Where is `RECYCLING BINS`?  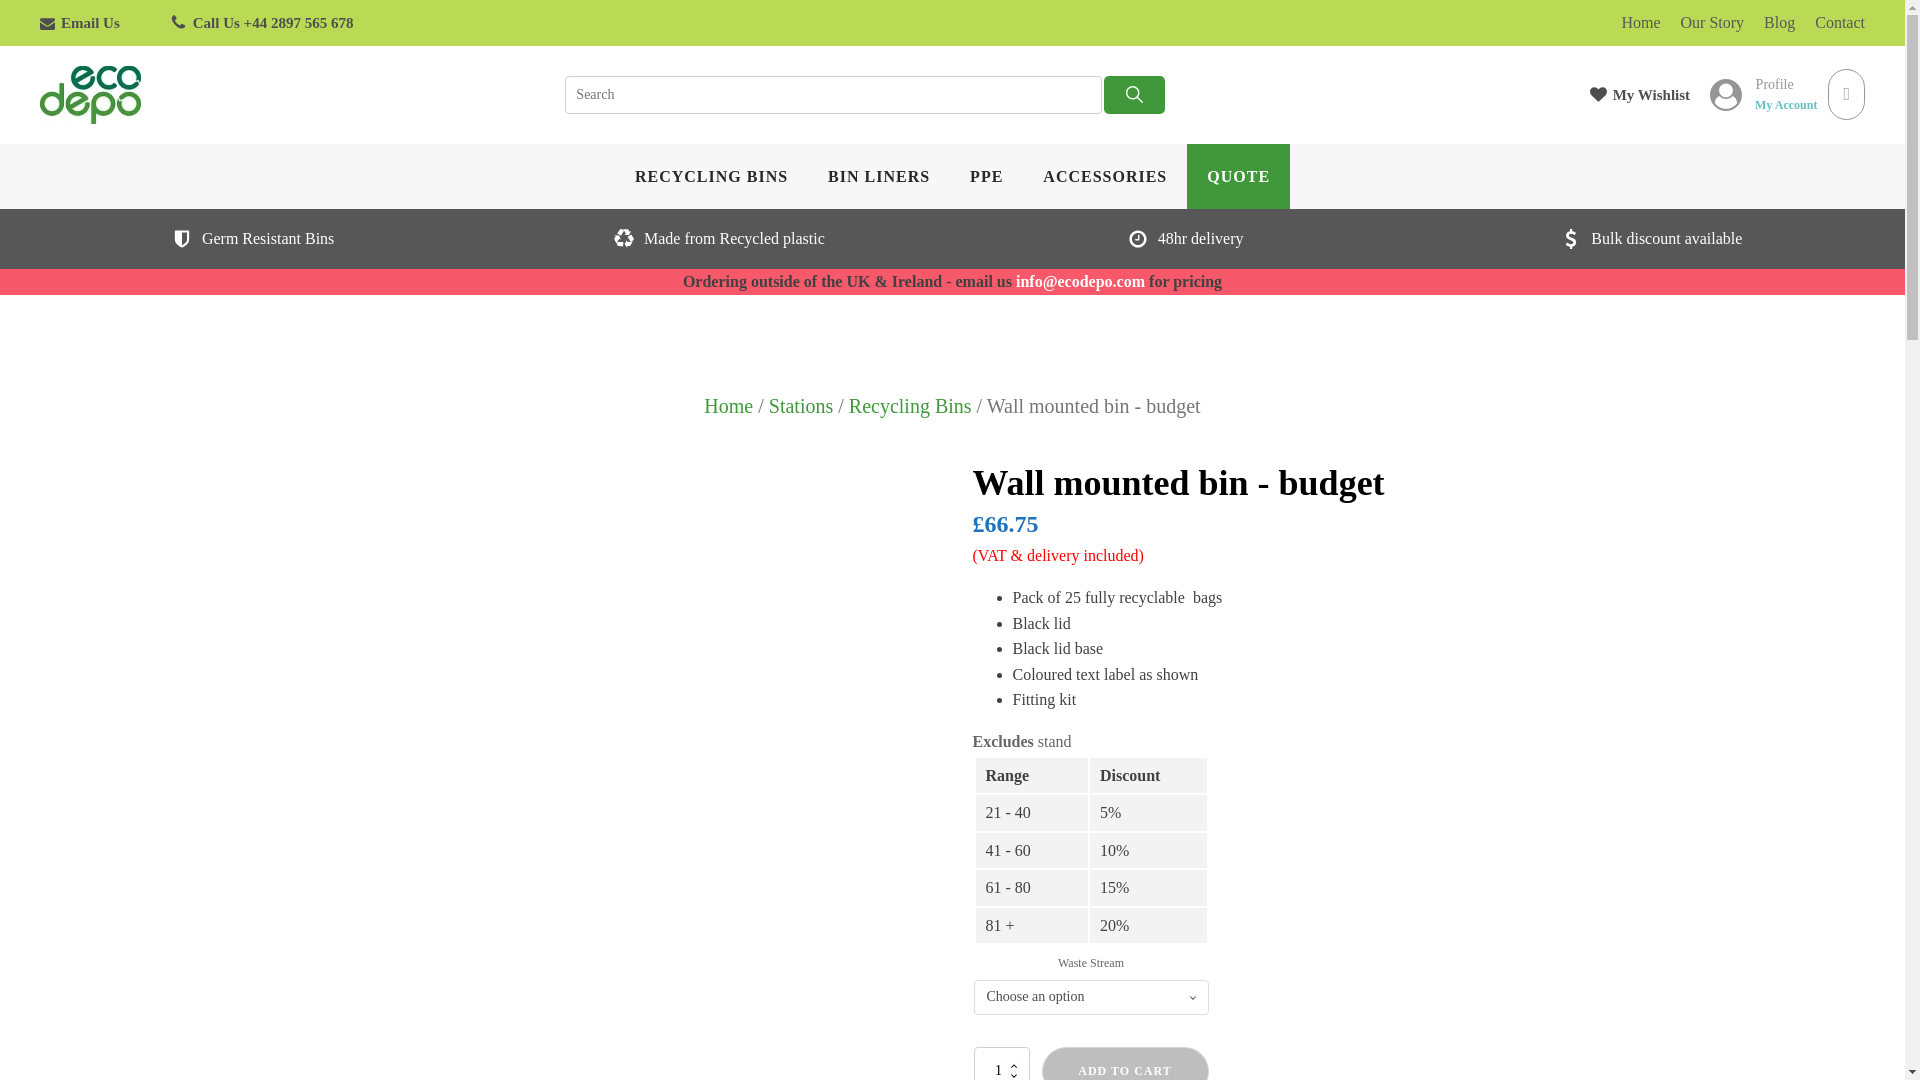
RECYCLING BINS is located at coordinates (711, 176).